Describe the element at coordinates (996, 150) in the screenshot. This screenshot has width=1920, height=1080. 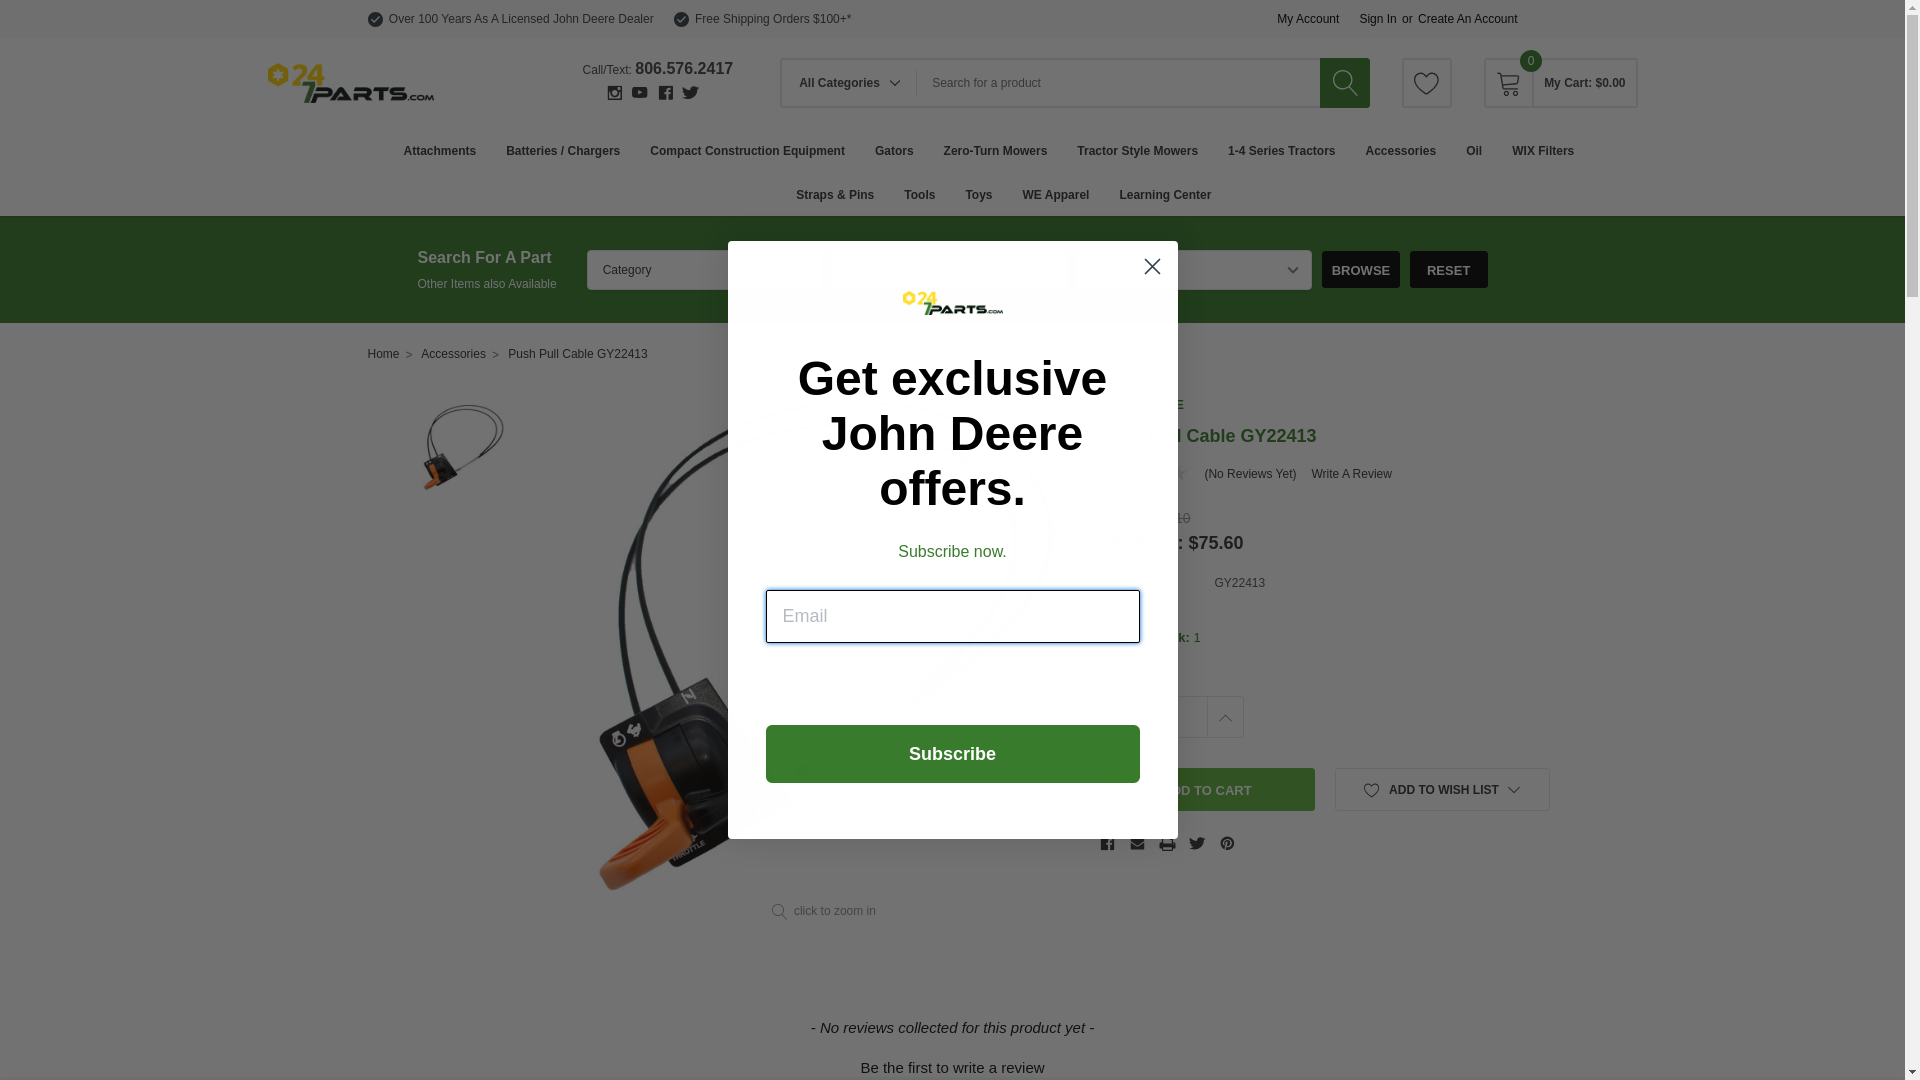
I see `Zero-Turn Mowers` at that location.